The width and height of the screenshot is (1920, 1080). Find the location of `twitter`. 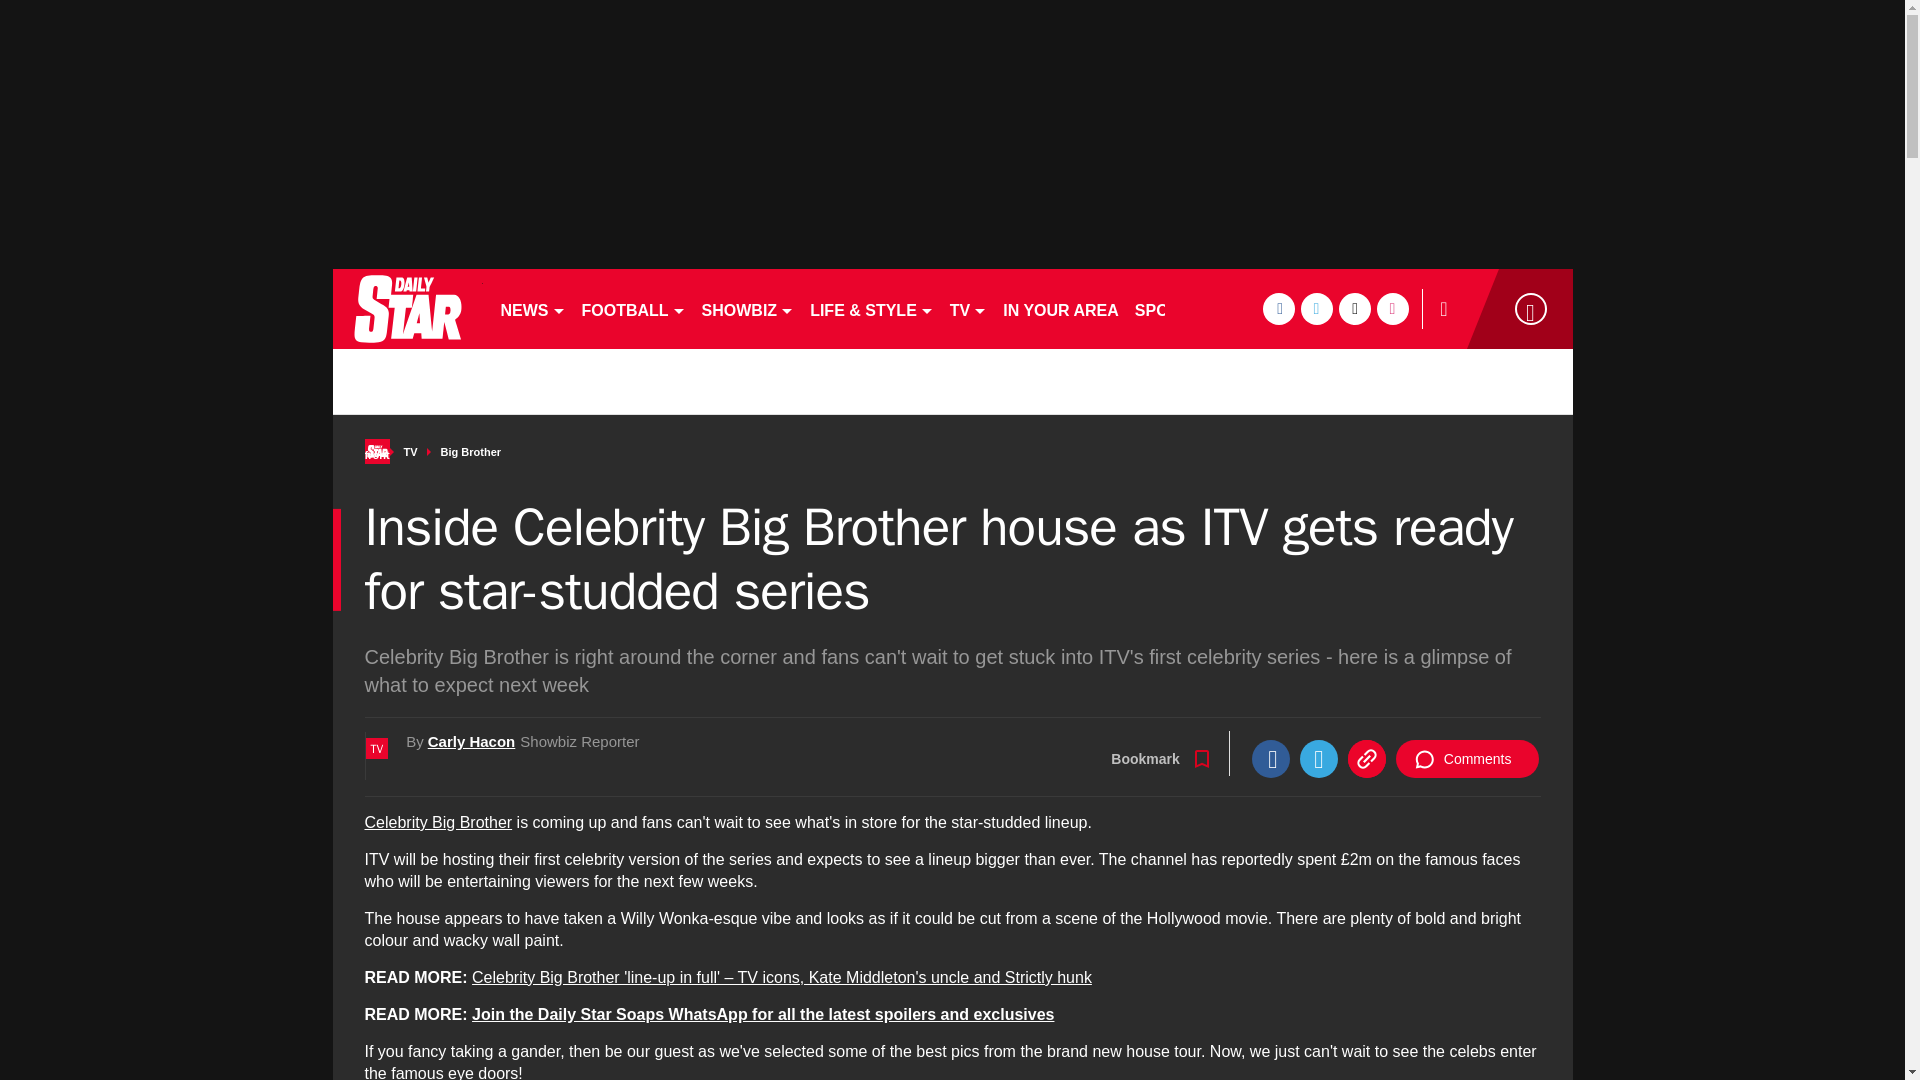

twitter is located at coordinates (1316, 308).